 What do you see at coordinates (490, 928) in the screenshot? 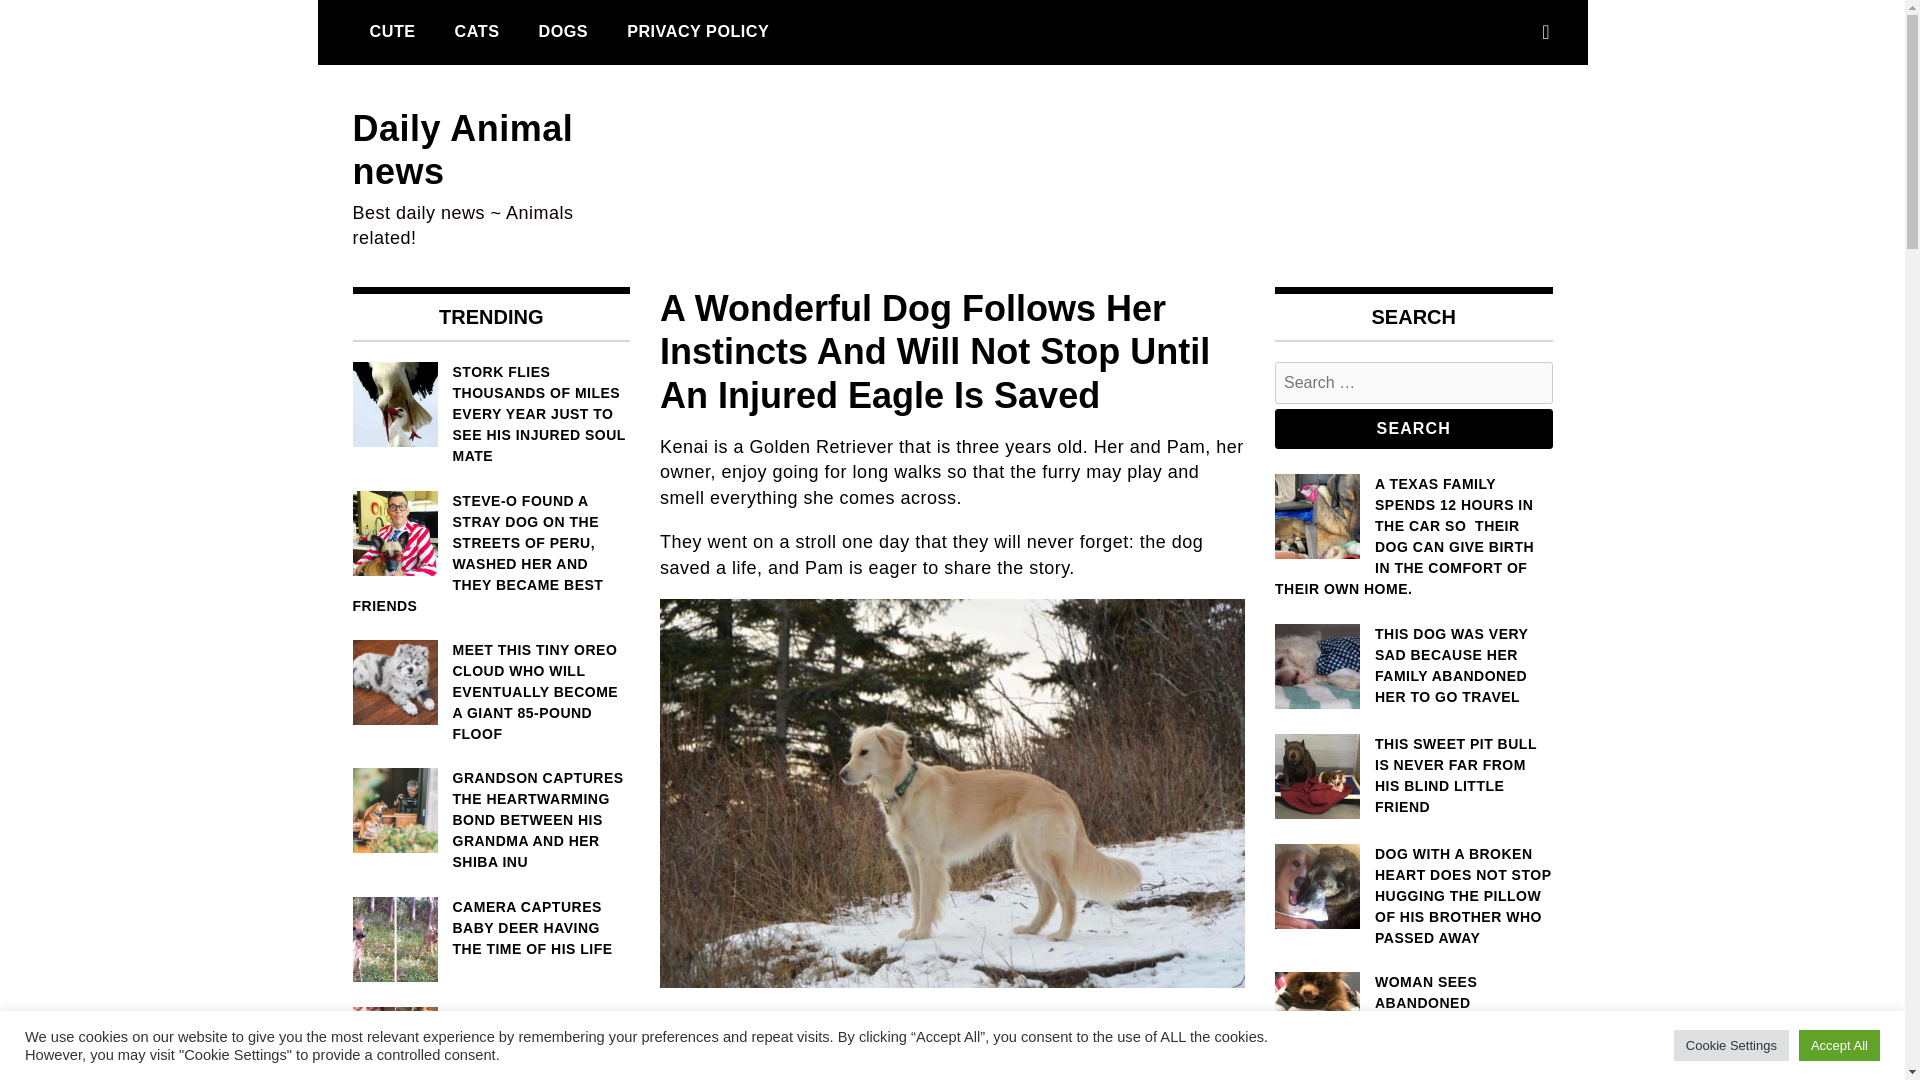
I see `CAMERA CAPTURES BABY DEER HAVING THE TIME OF HIS LIFE` at bounding box center [490, 928].